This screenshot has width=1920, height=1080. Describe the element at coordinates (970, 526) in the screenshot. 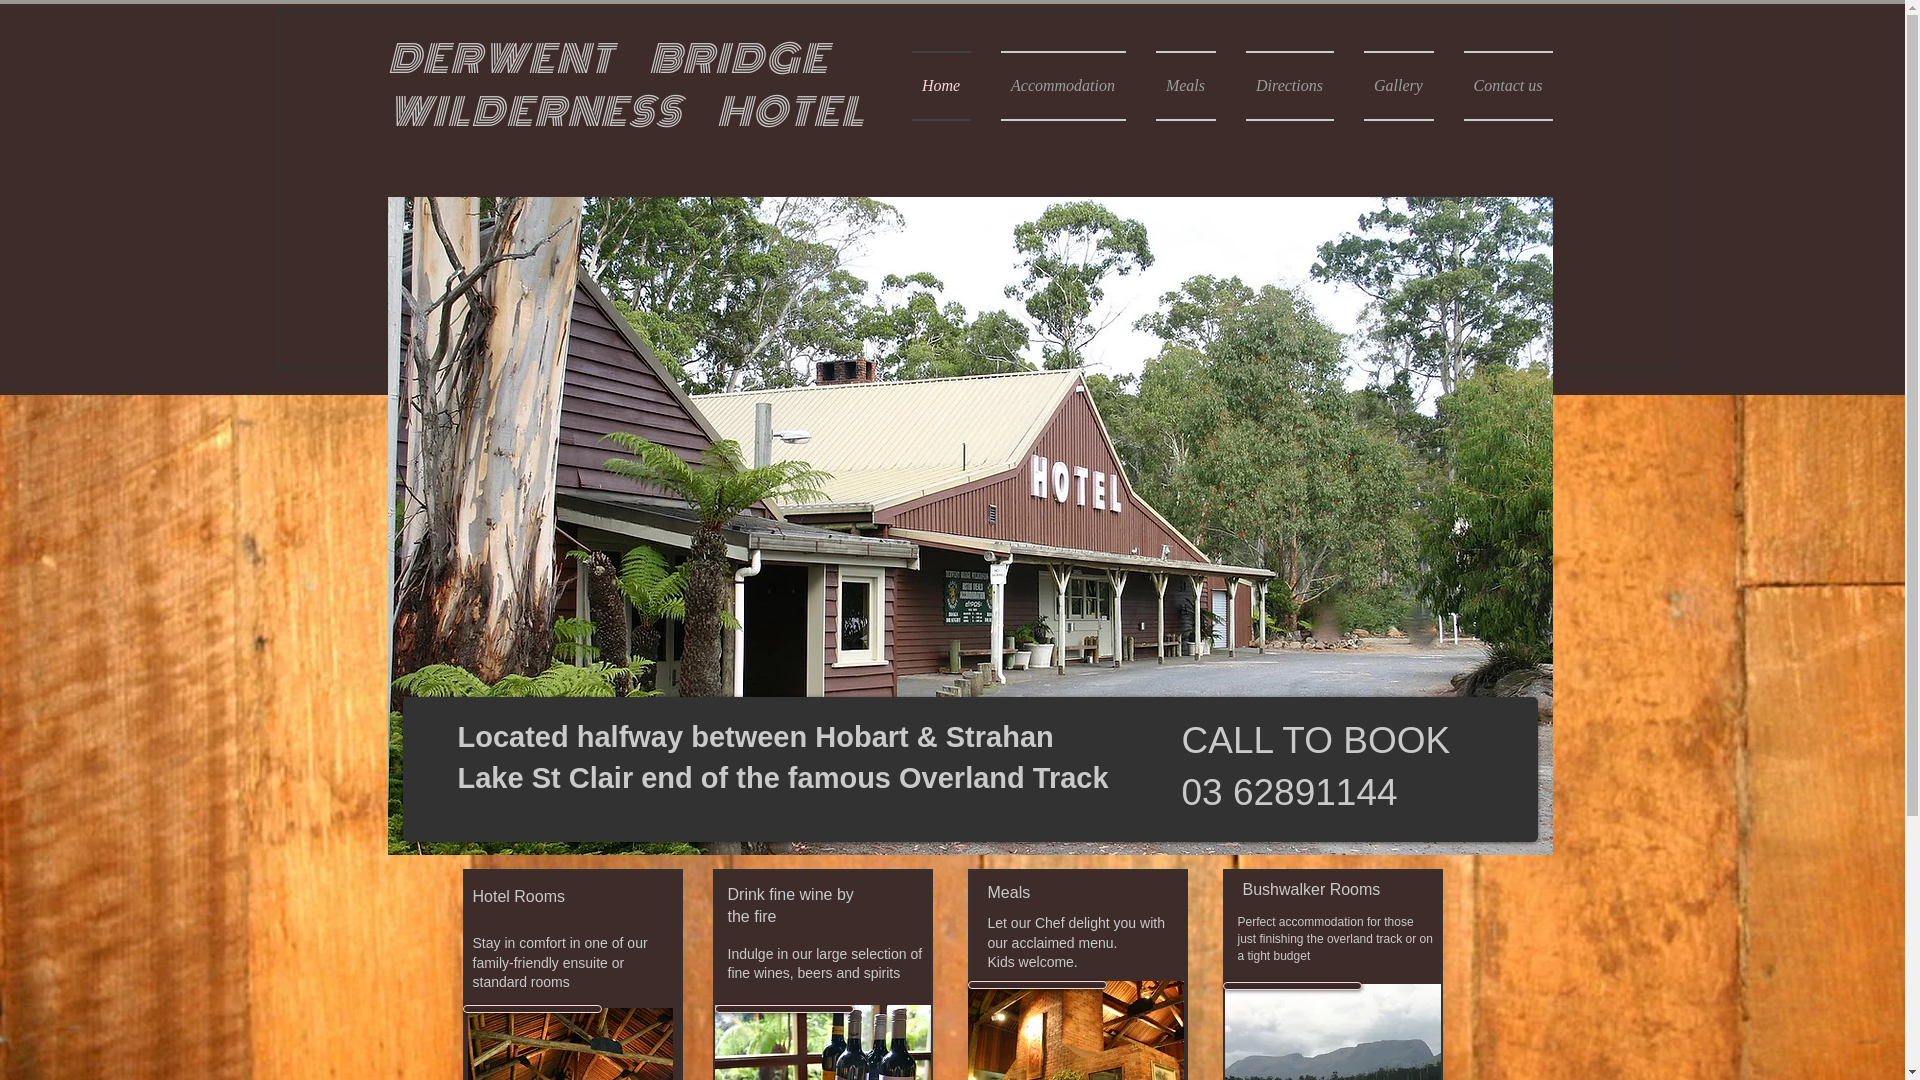

I see `derwent bridge wilderness hotel lake st clair` at that location.